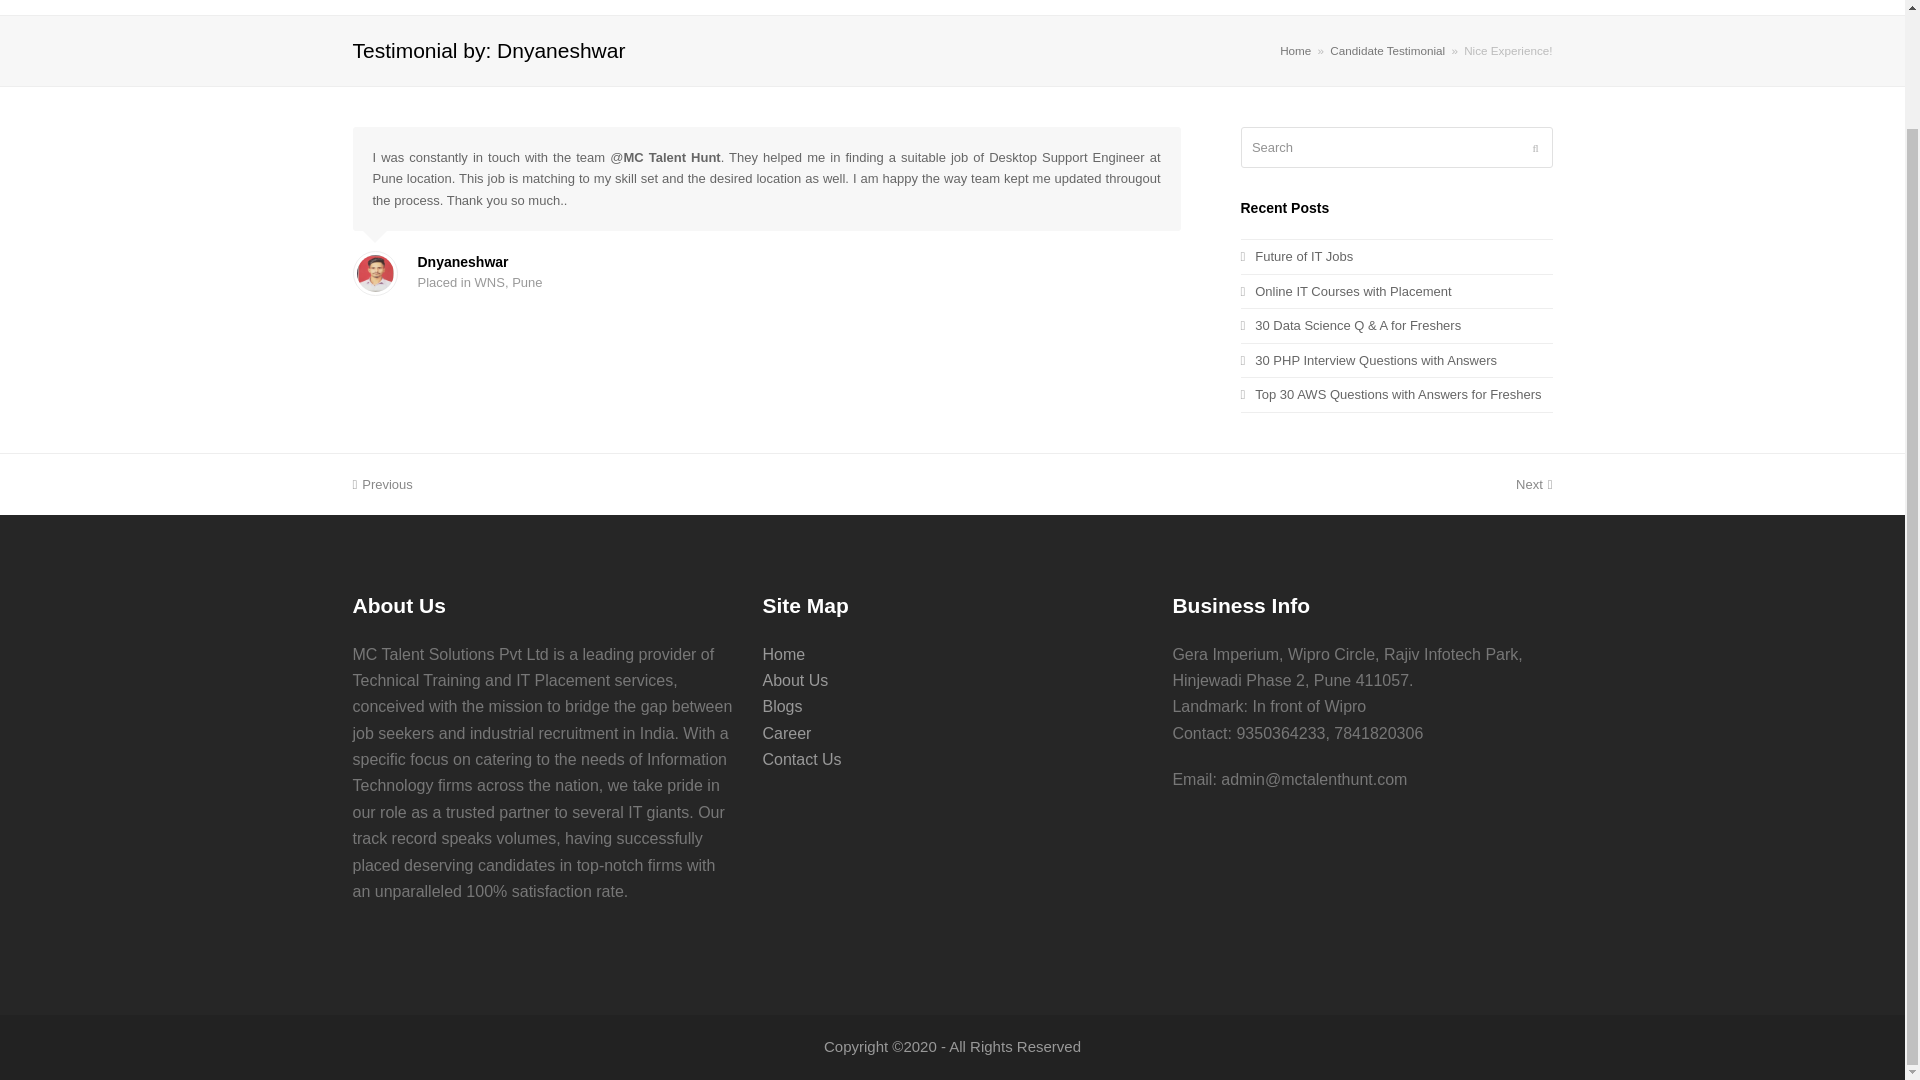  What do you see at coordinates (1296, 50) in the screenshot?
I see `Home` at bounding box center [1296, 50].